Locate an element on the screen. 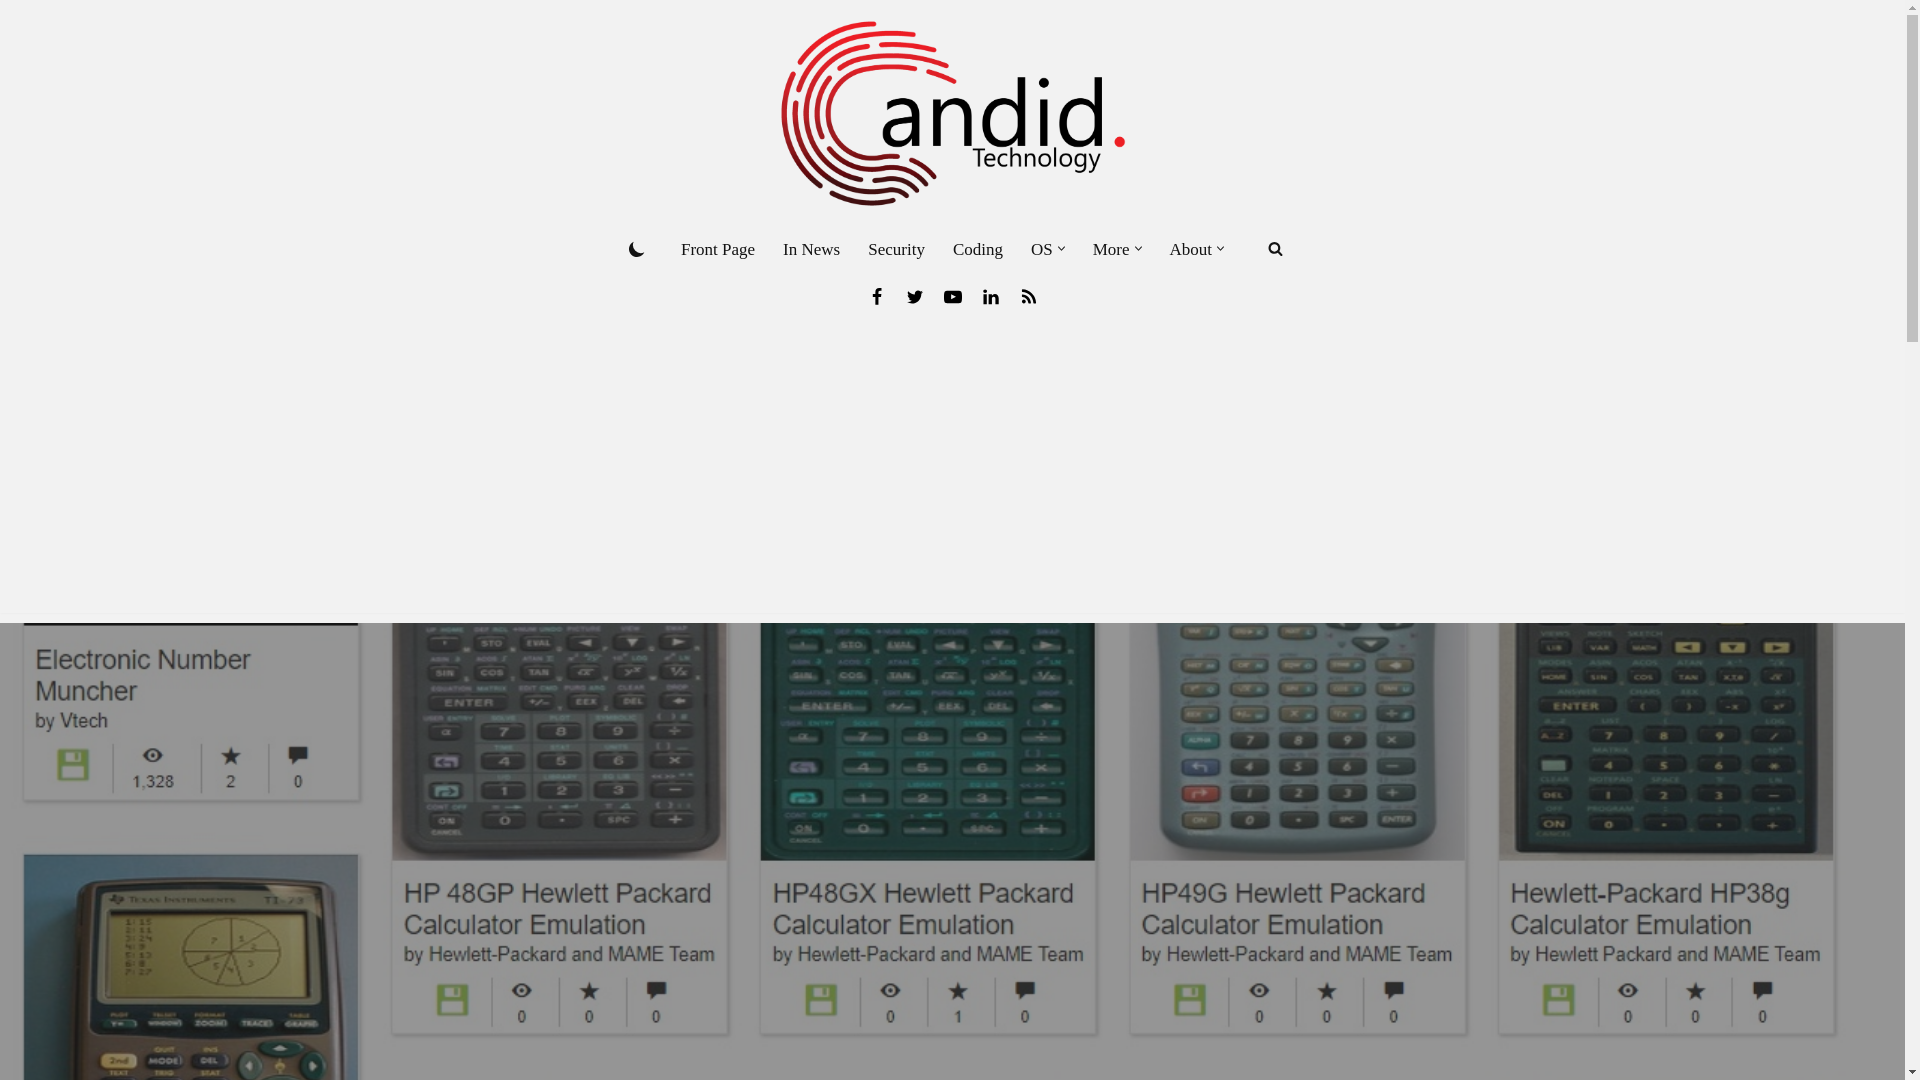 The image size is (1920, 1080). Facebook is located at coordinates (876, 296).